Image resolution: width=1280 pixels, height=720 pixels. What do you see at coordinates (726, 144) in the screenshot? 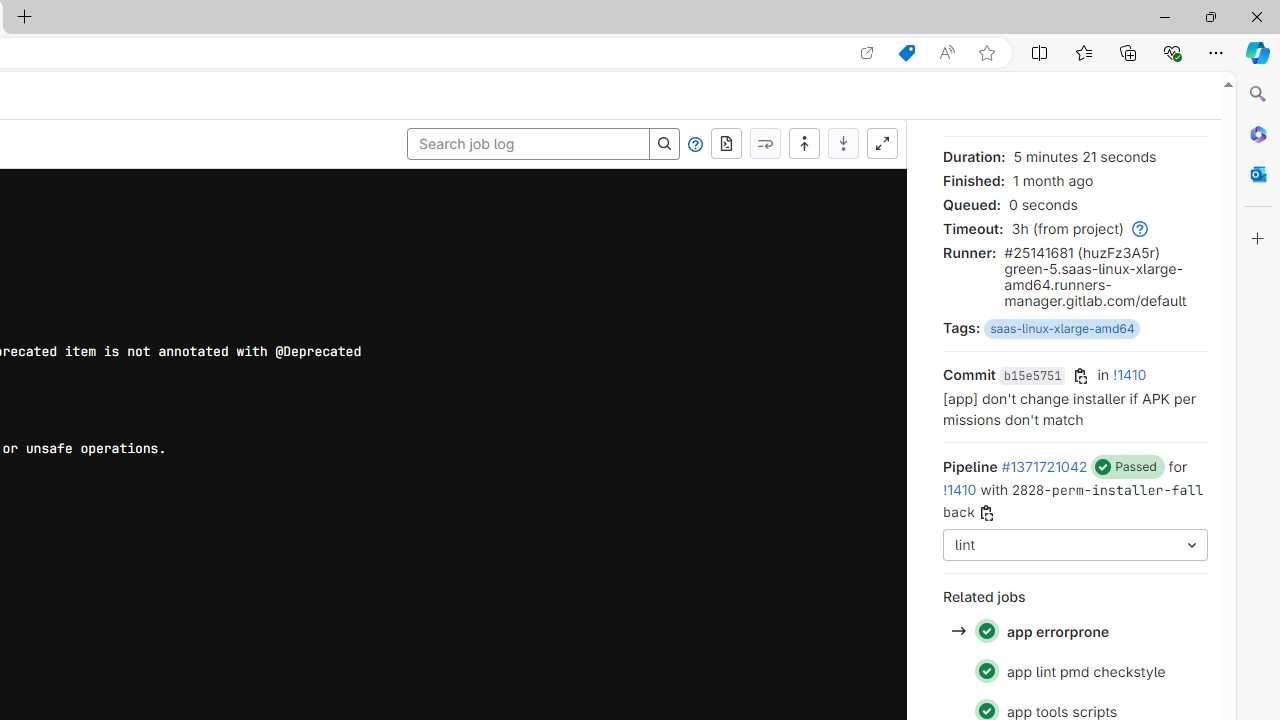
I see `Show complete raw` at bounding box center [726, 144].